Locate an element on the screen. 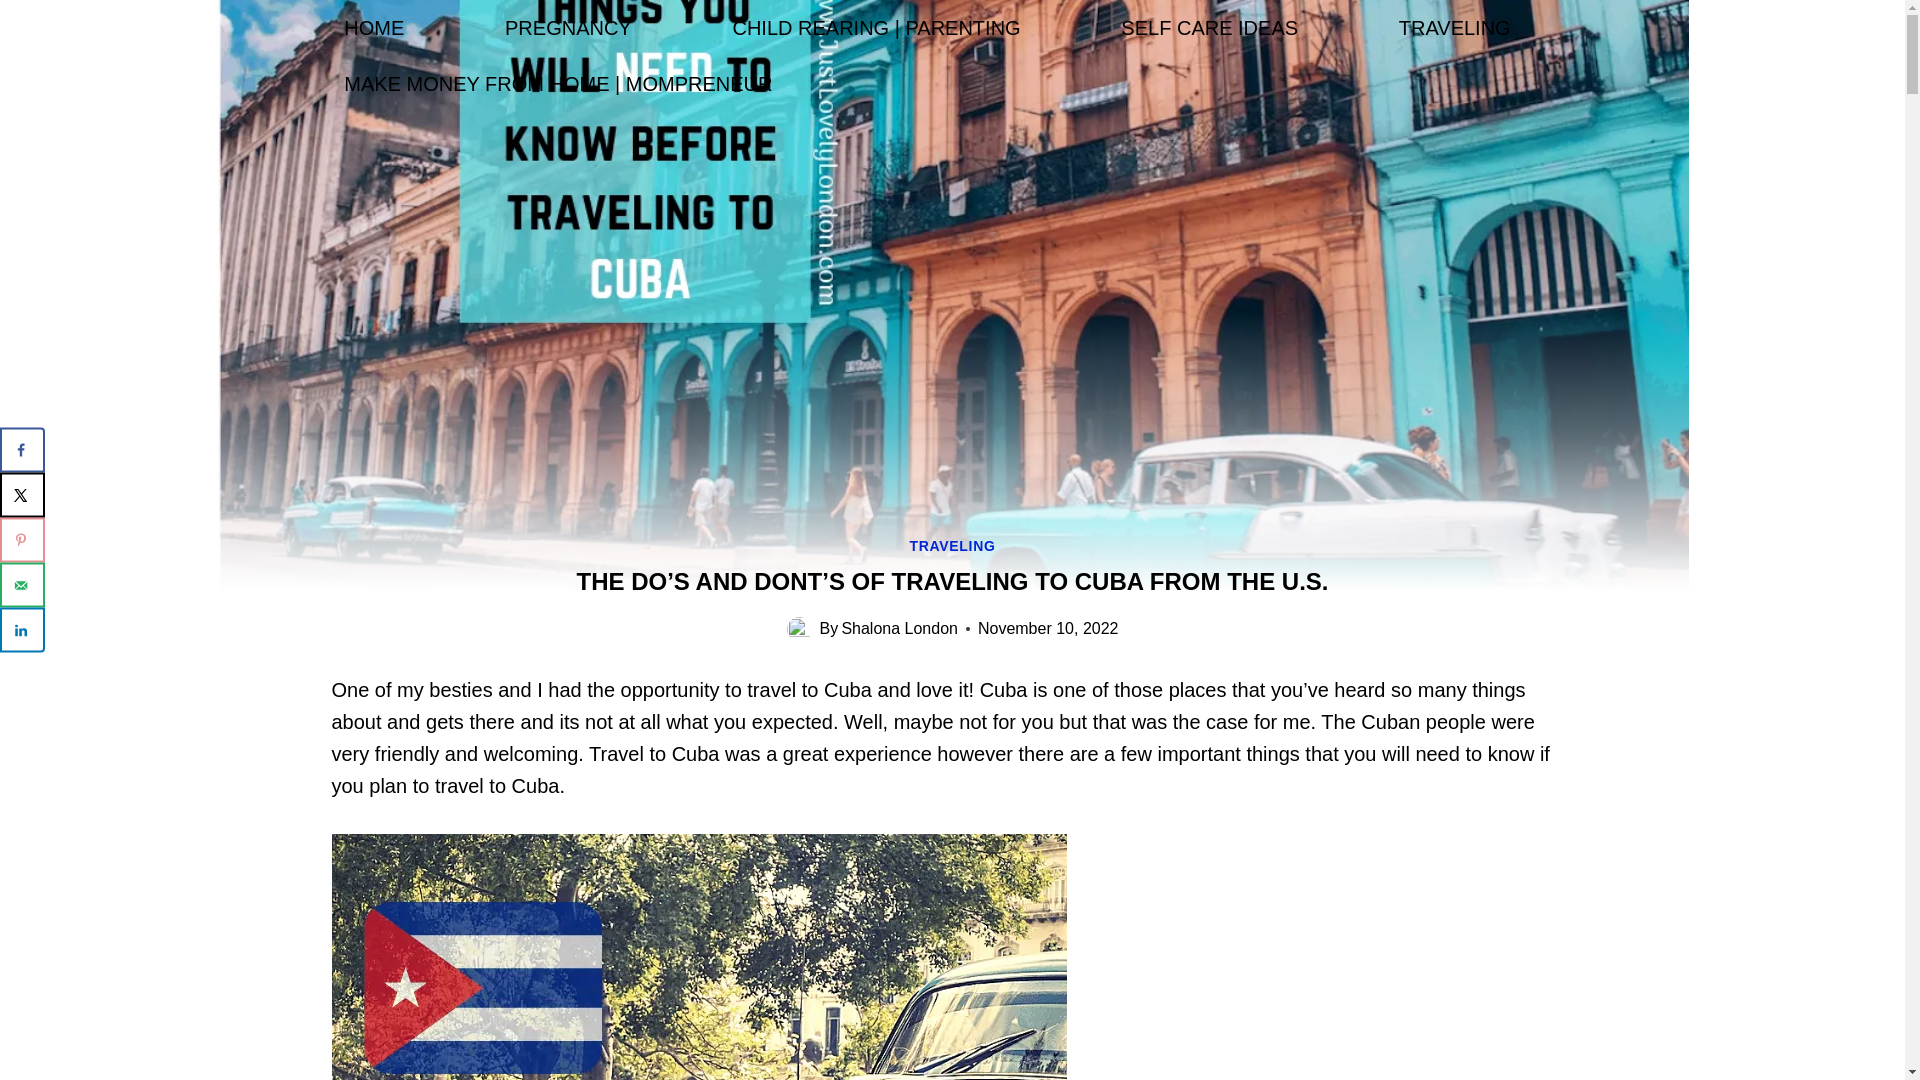 The image size is (1920, 1080). TRAVELING is located at coordinates (951, 546).